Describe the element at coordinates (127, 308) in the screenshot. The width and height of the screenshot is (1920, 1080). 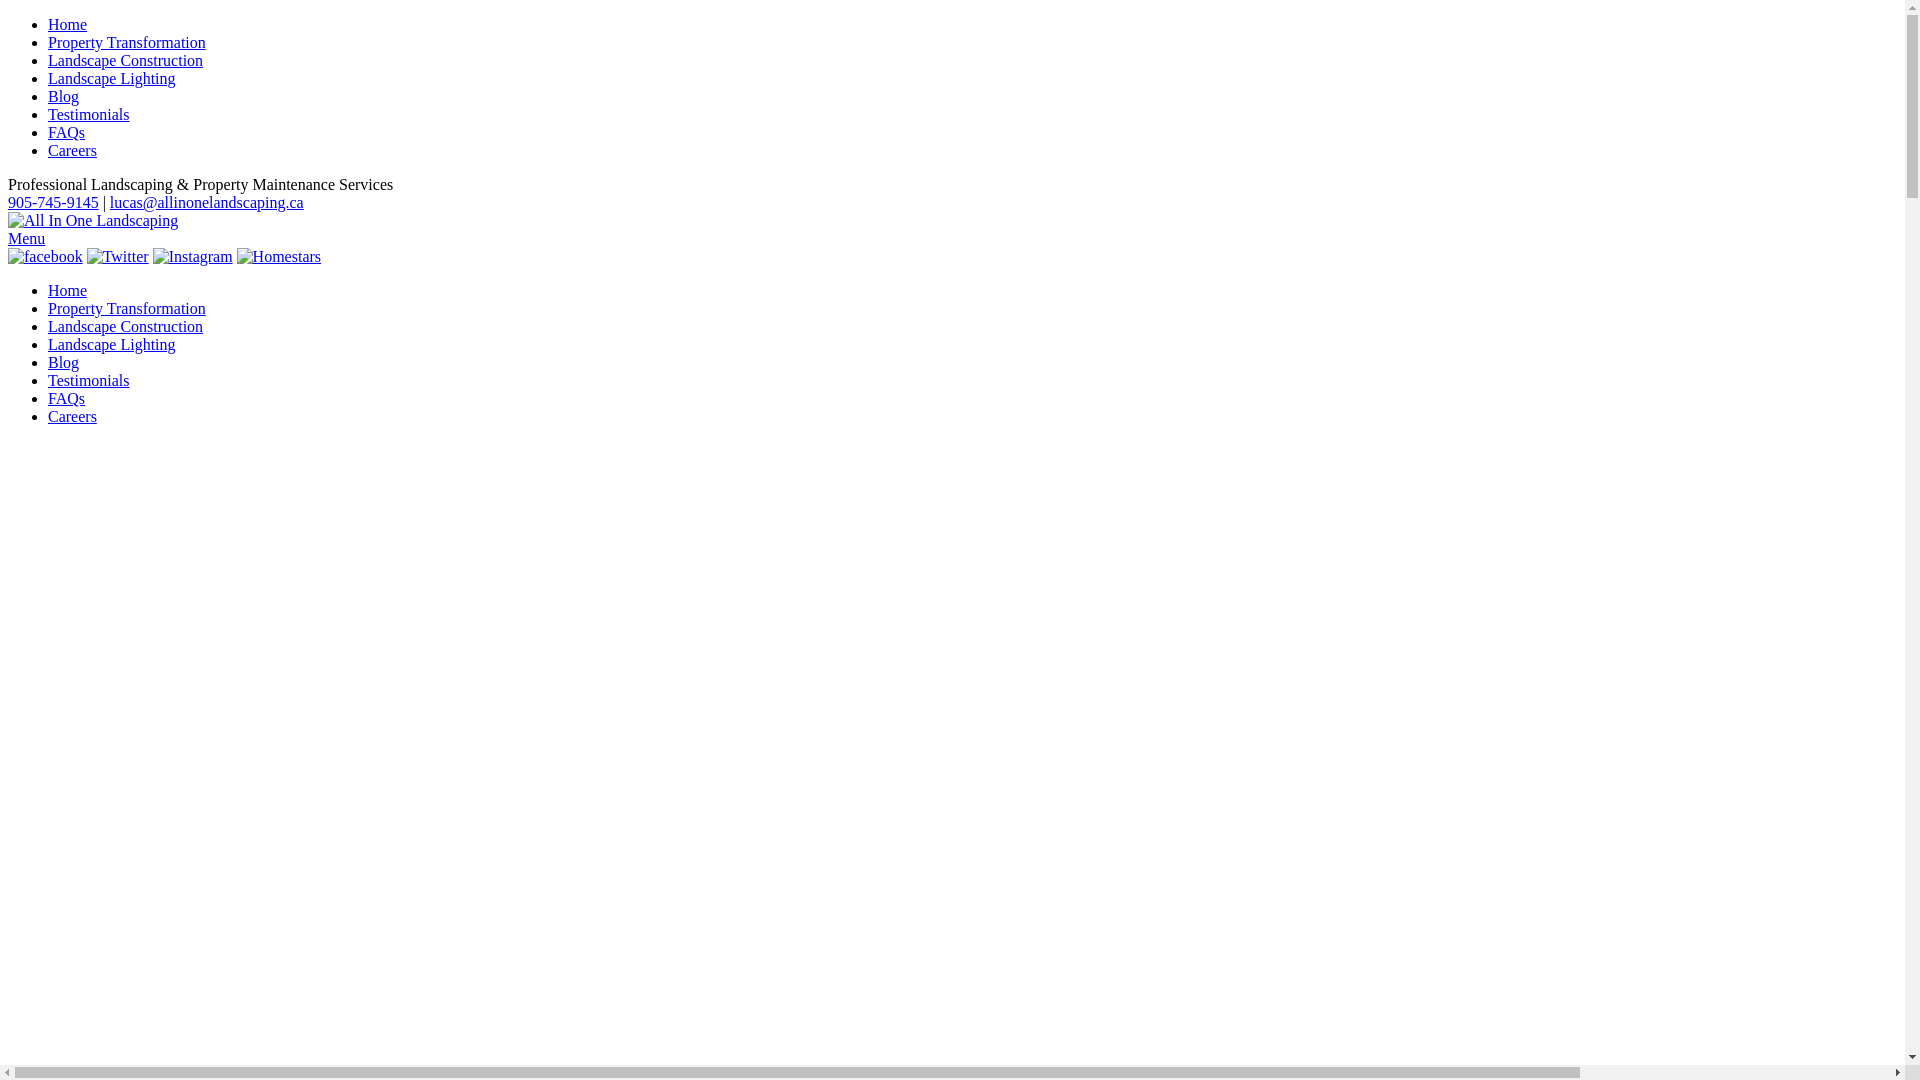
I see `Property Transformation` at that location.